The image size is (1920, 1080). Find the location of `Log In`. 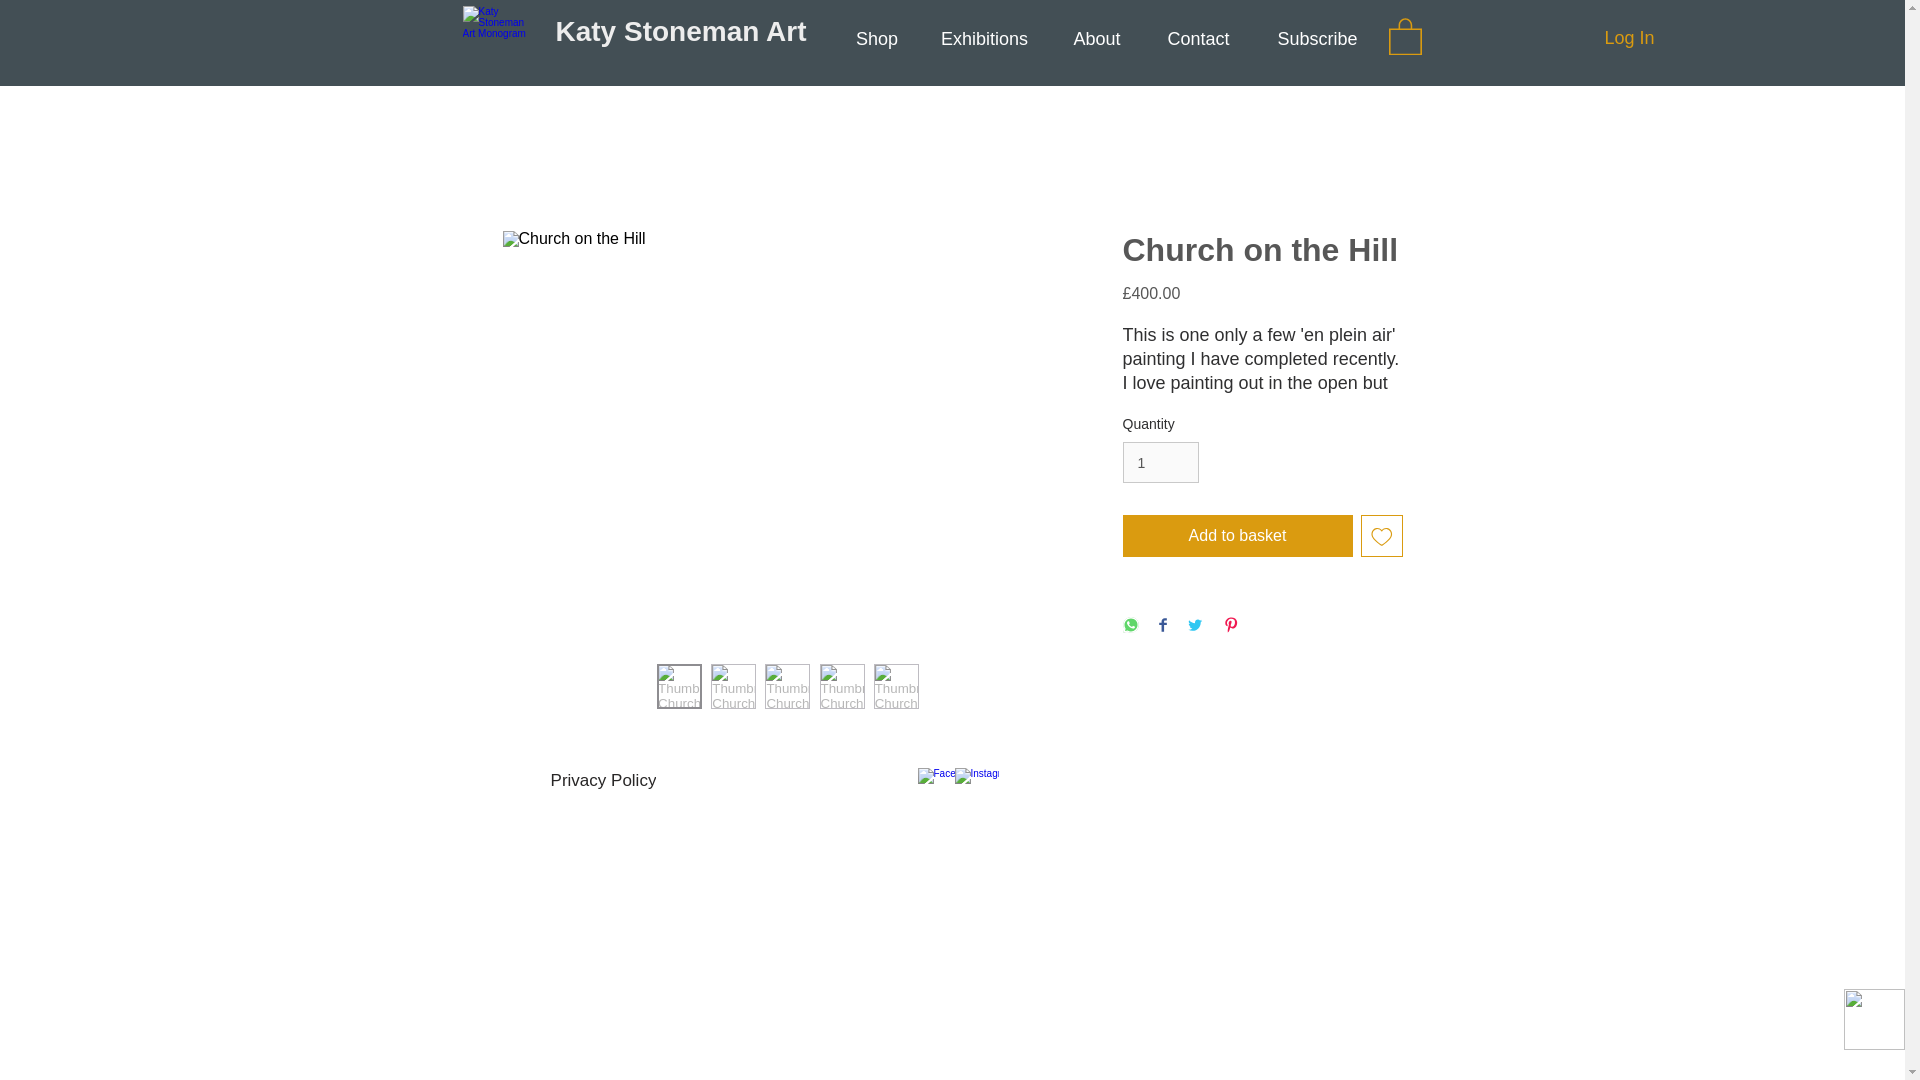

Log In is located at coordinates (1628, 38).